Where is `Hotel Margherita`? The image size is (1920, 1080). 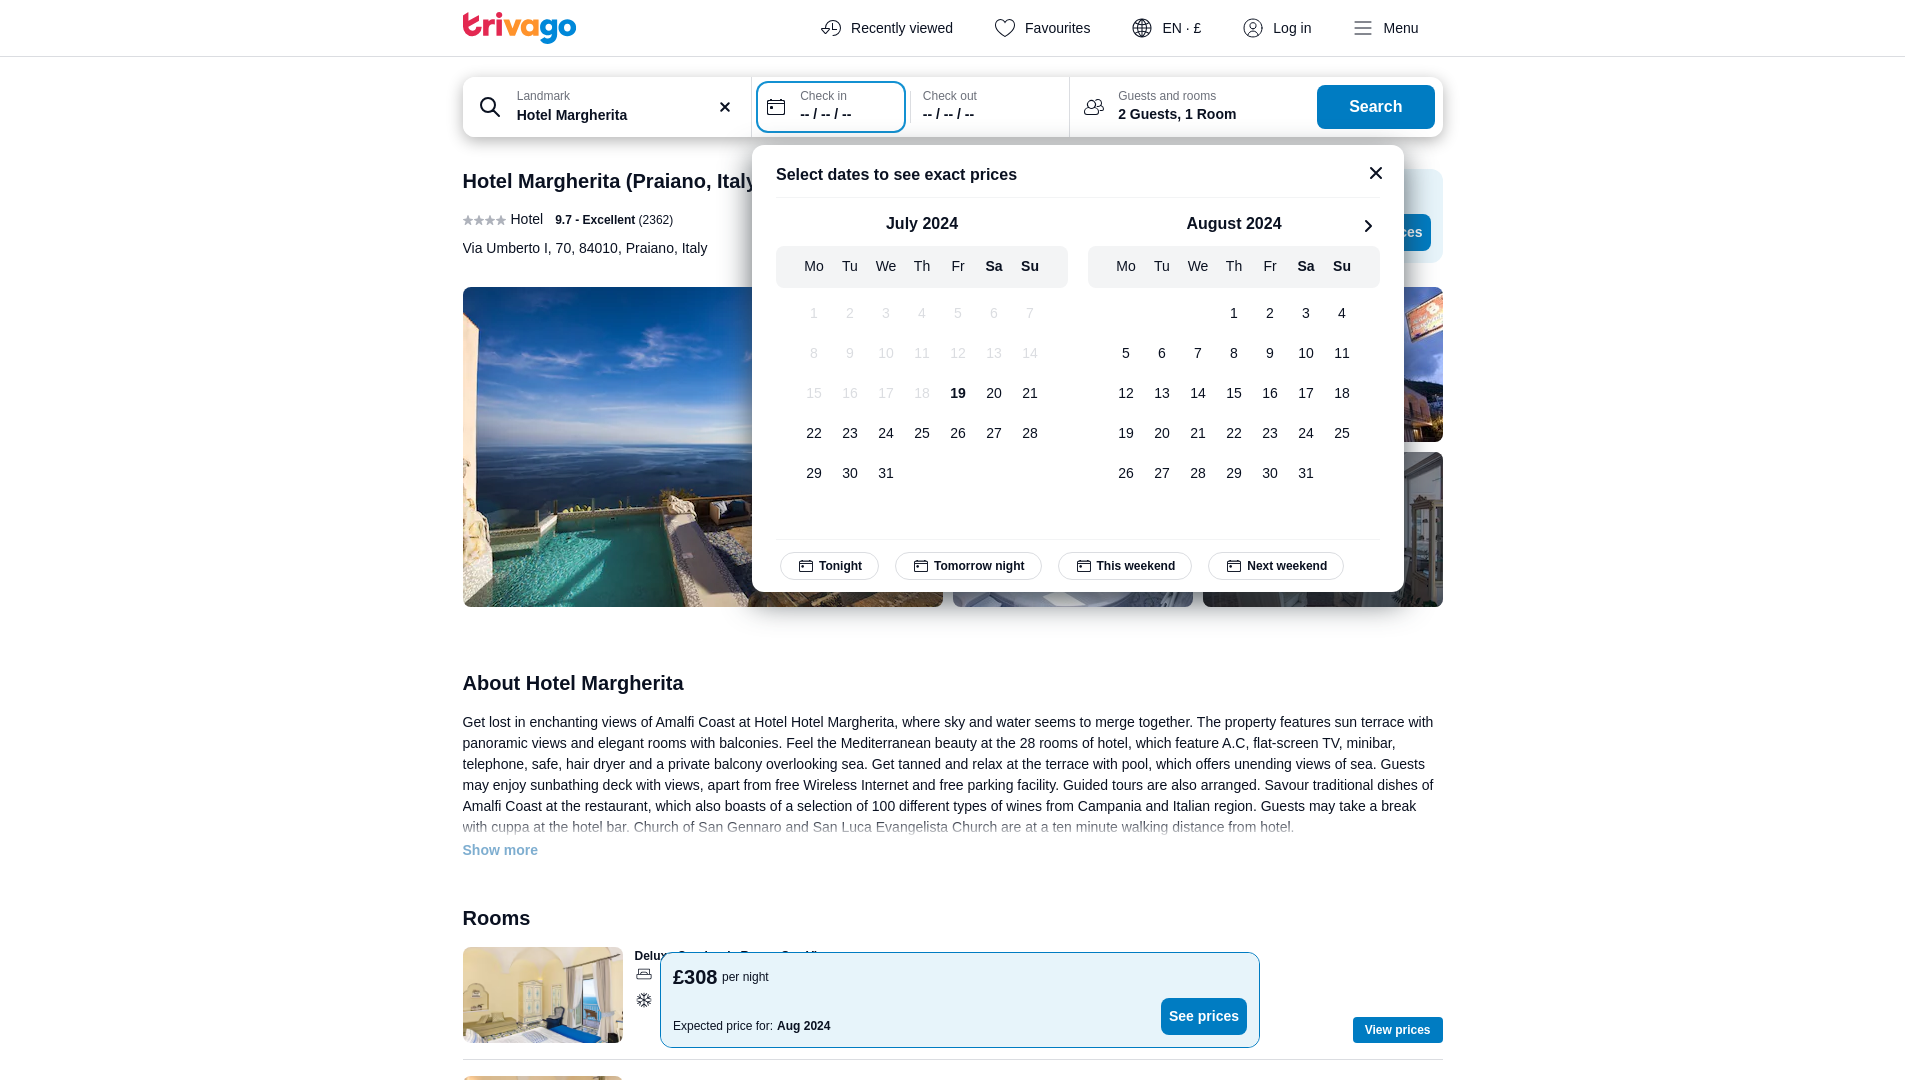 Hotel Margherita is located at coordinates (628, 114).